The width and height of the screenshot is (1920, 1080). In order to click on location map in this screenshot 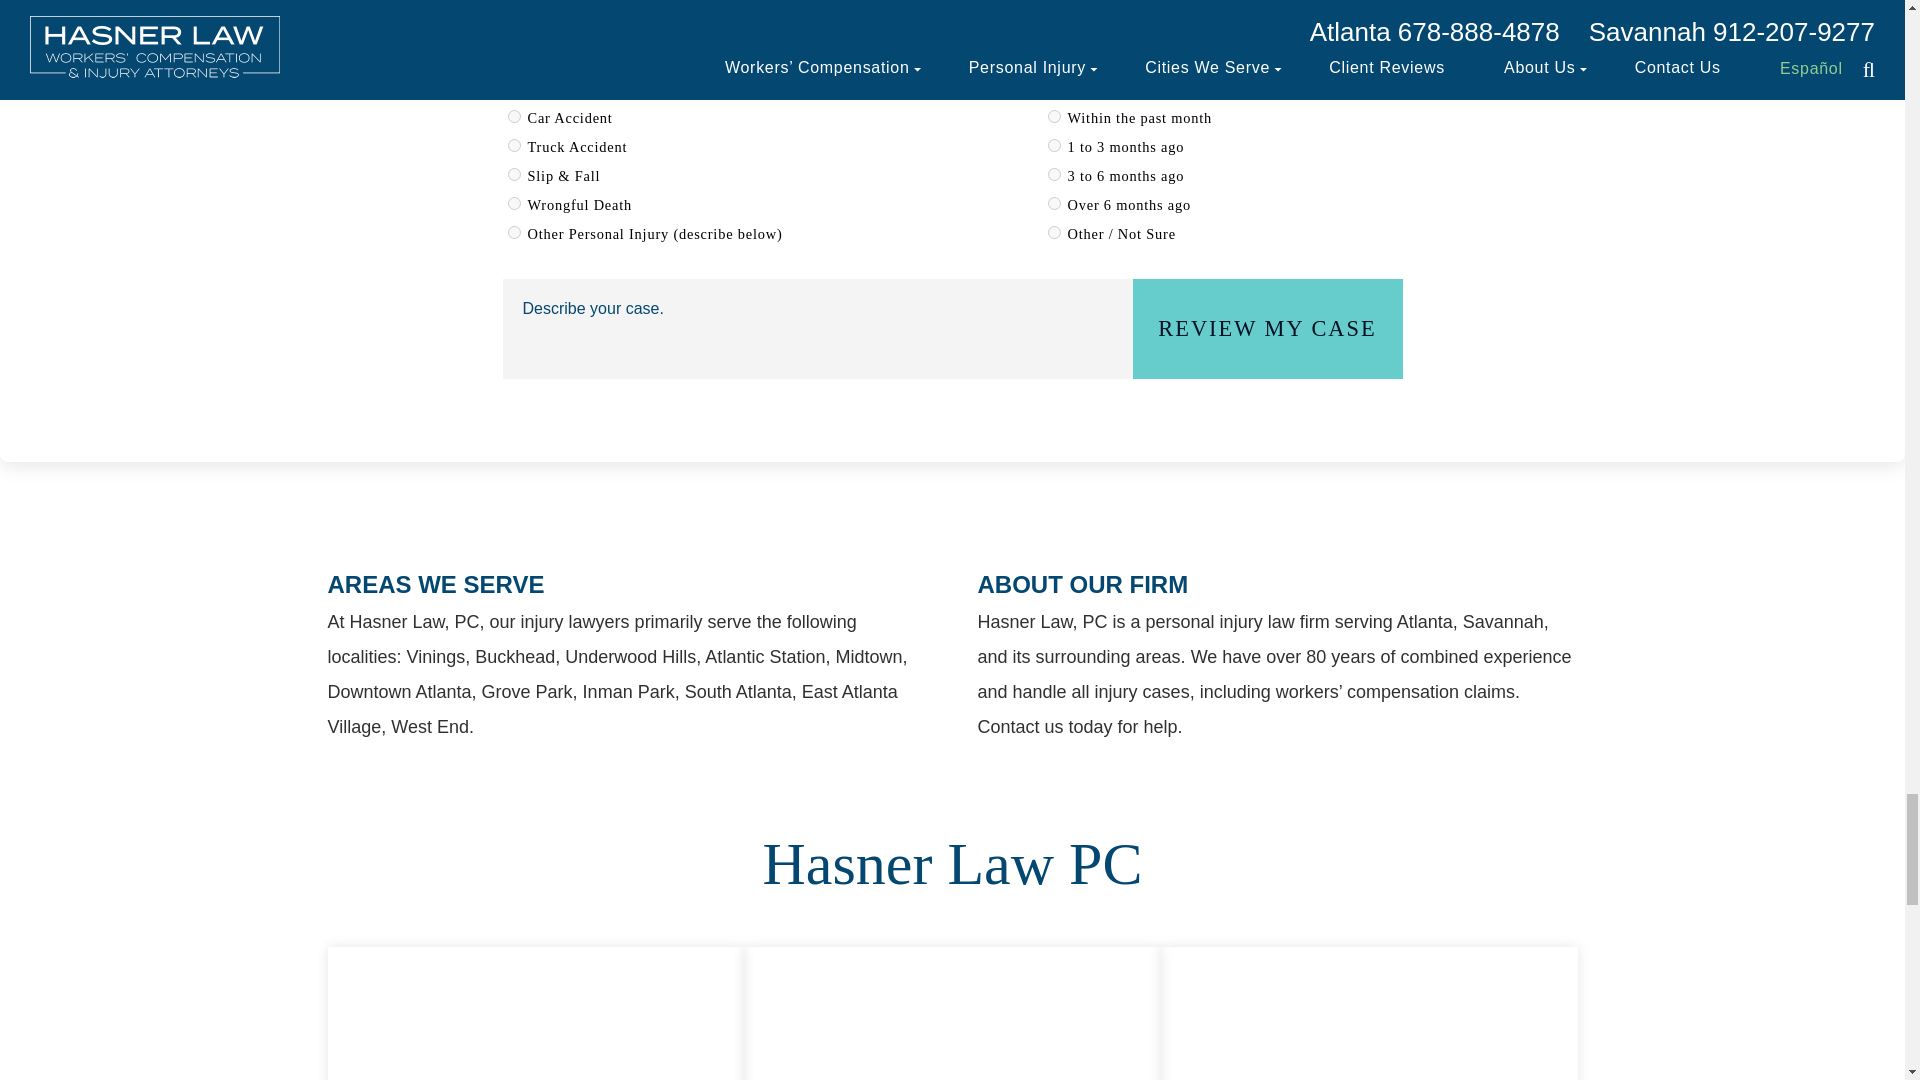, I will do `click(1370, 1014)`.